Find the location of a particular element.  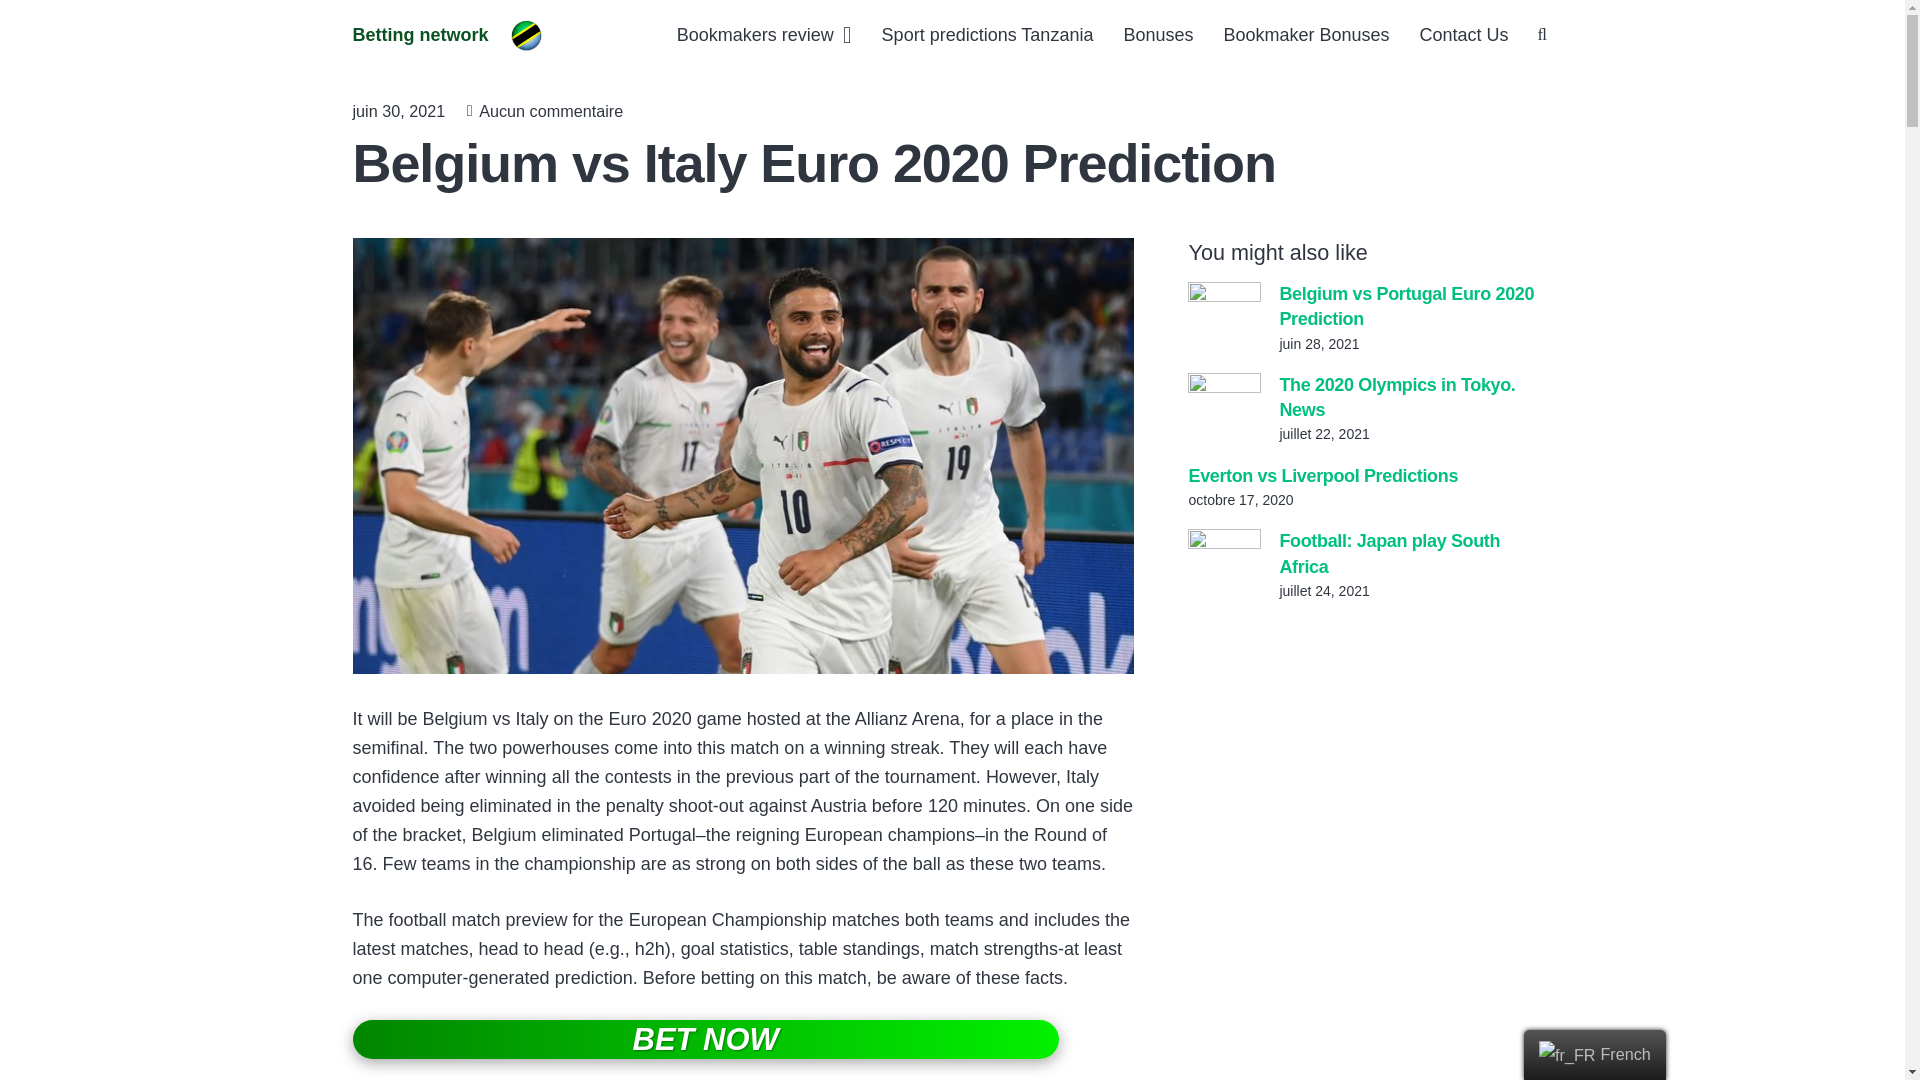

Sport predictions Tanzania is located at coordinates (988, 34).